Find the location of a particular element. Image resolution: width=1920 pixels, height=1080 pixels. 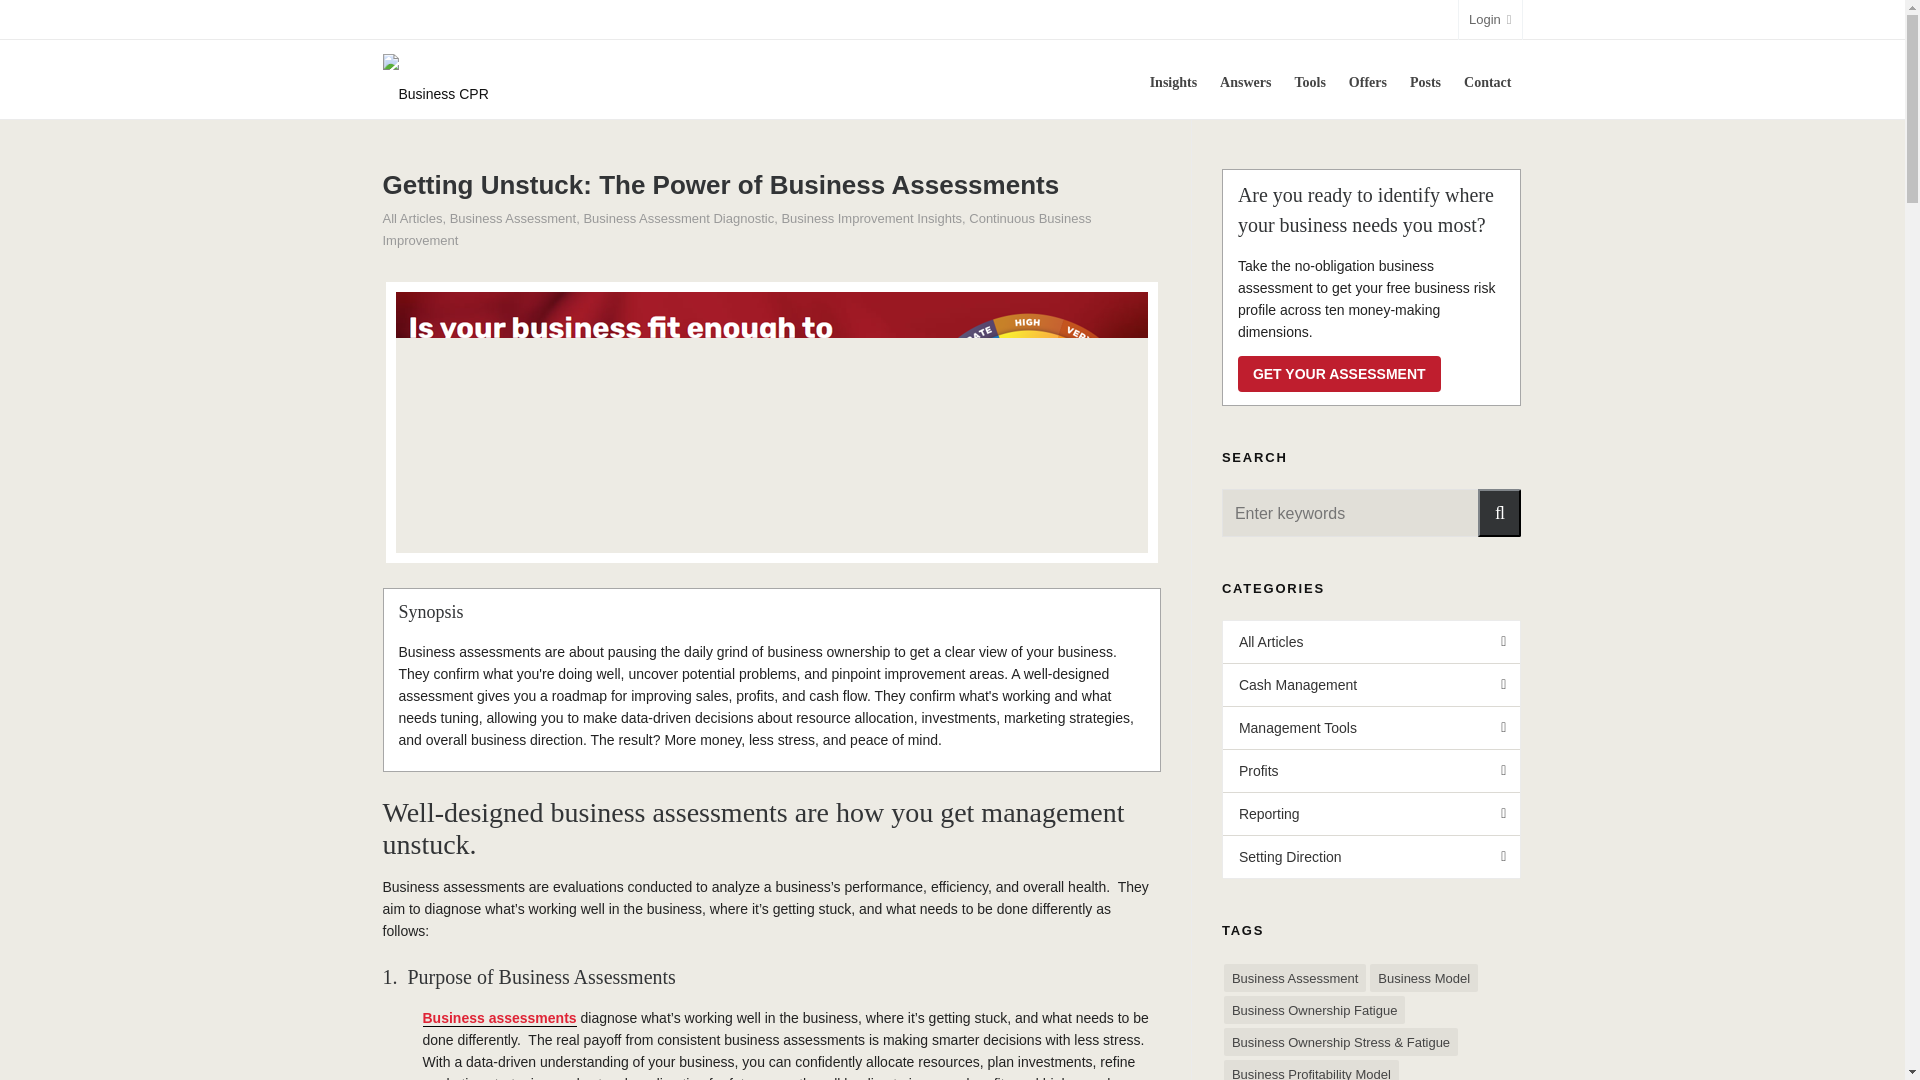

Answers is located at coordinates (1246, 79).